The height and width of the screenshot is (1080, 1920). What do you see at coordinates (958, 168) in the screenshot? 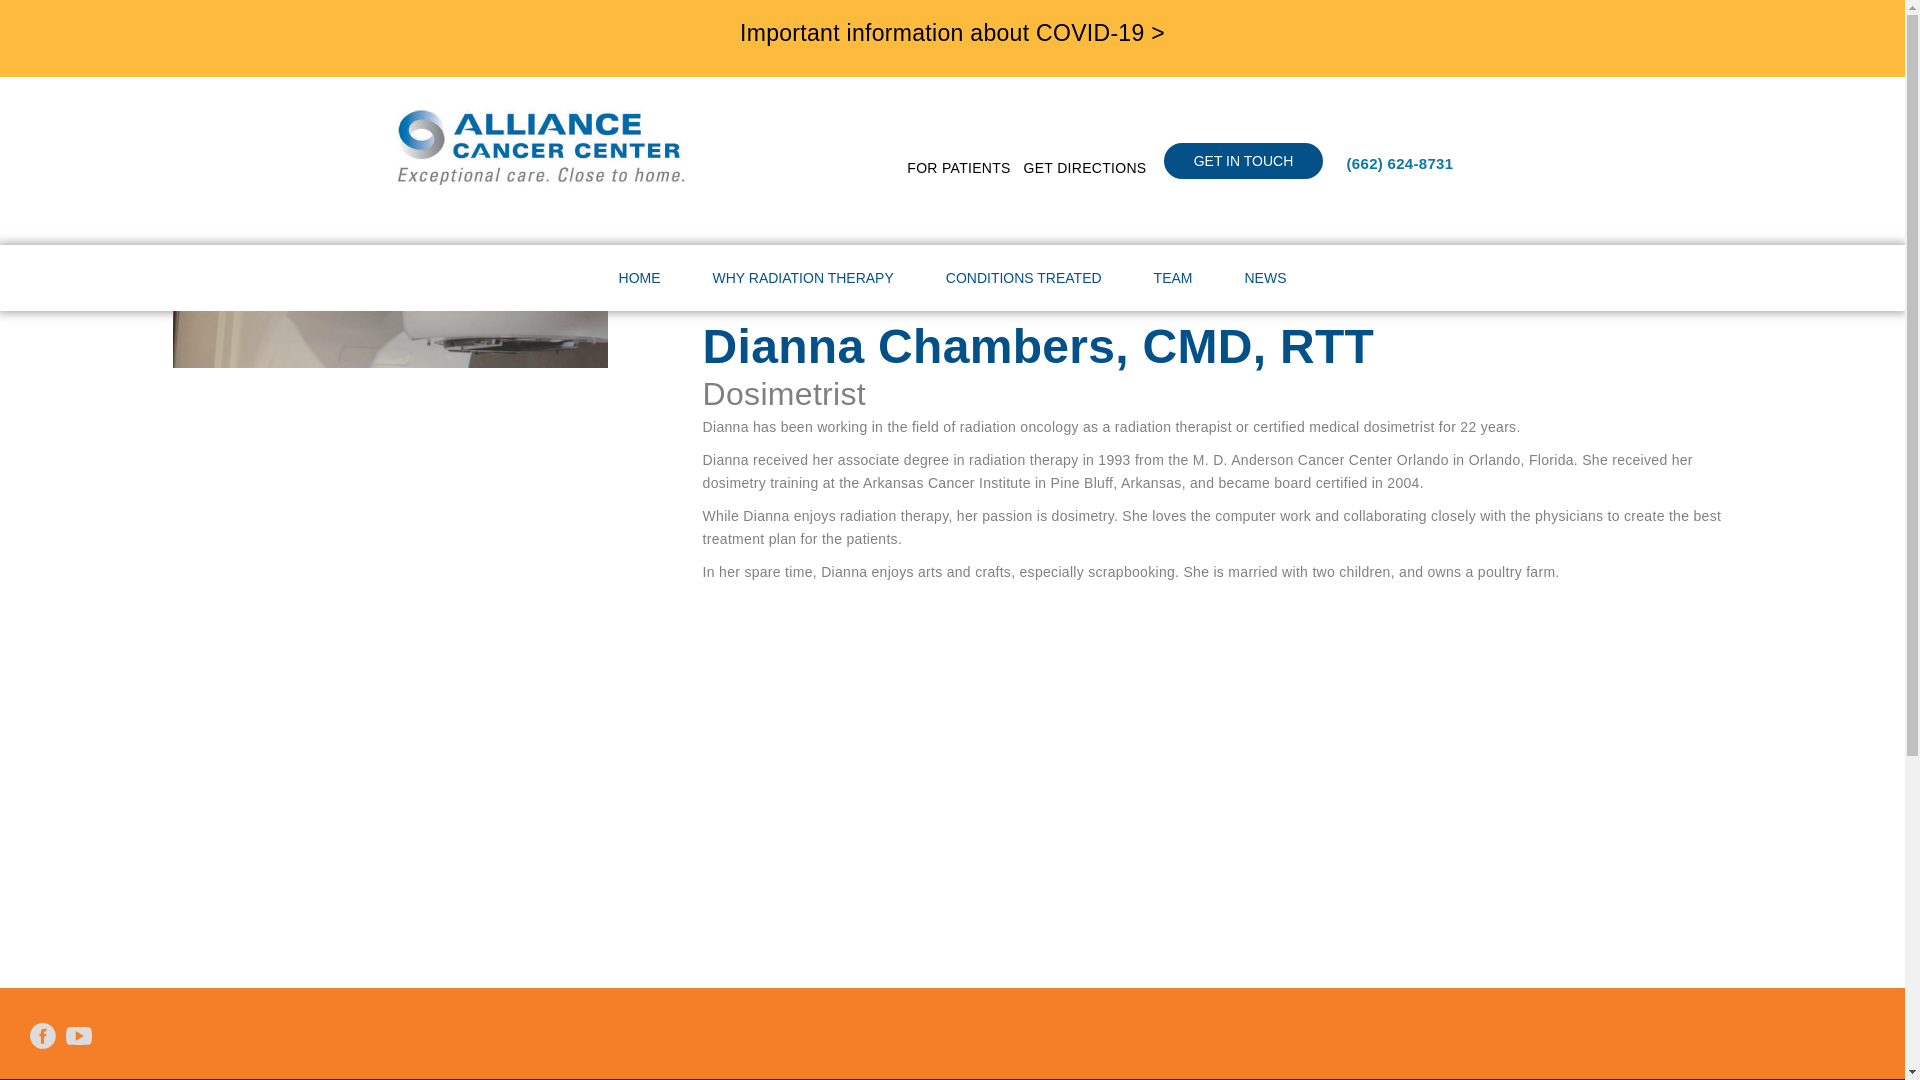
I see `FOR PATIENTS` at bounding box center [958, 168].